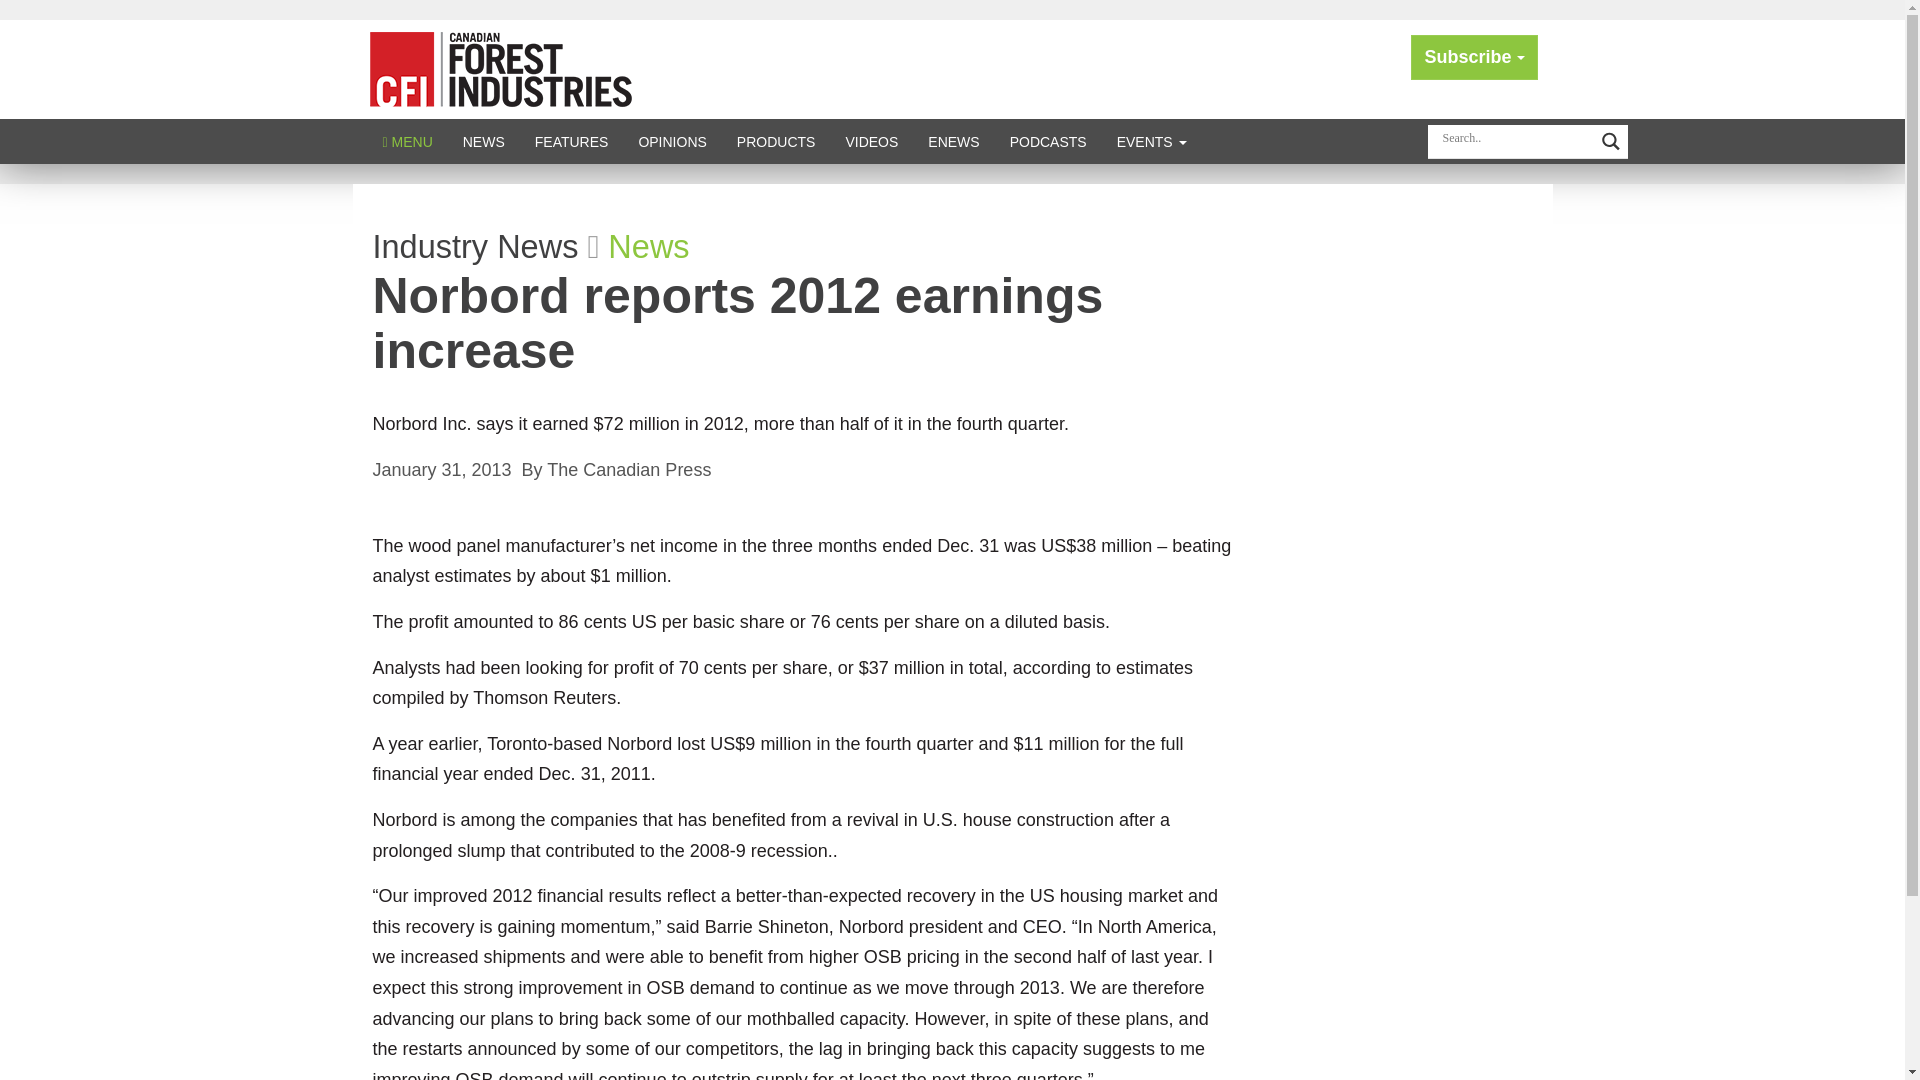 Image resolution: width=1920 pixels, height=1080 pixels. What do you see at coordinates (1048, 141) in the screenshot?
I see `PODCASTS` at bounding box center [1048, 141].